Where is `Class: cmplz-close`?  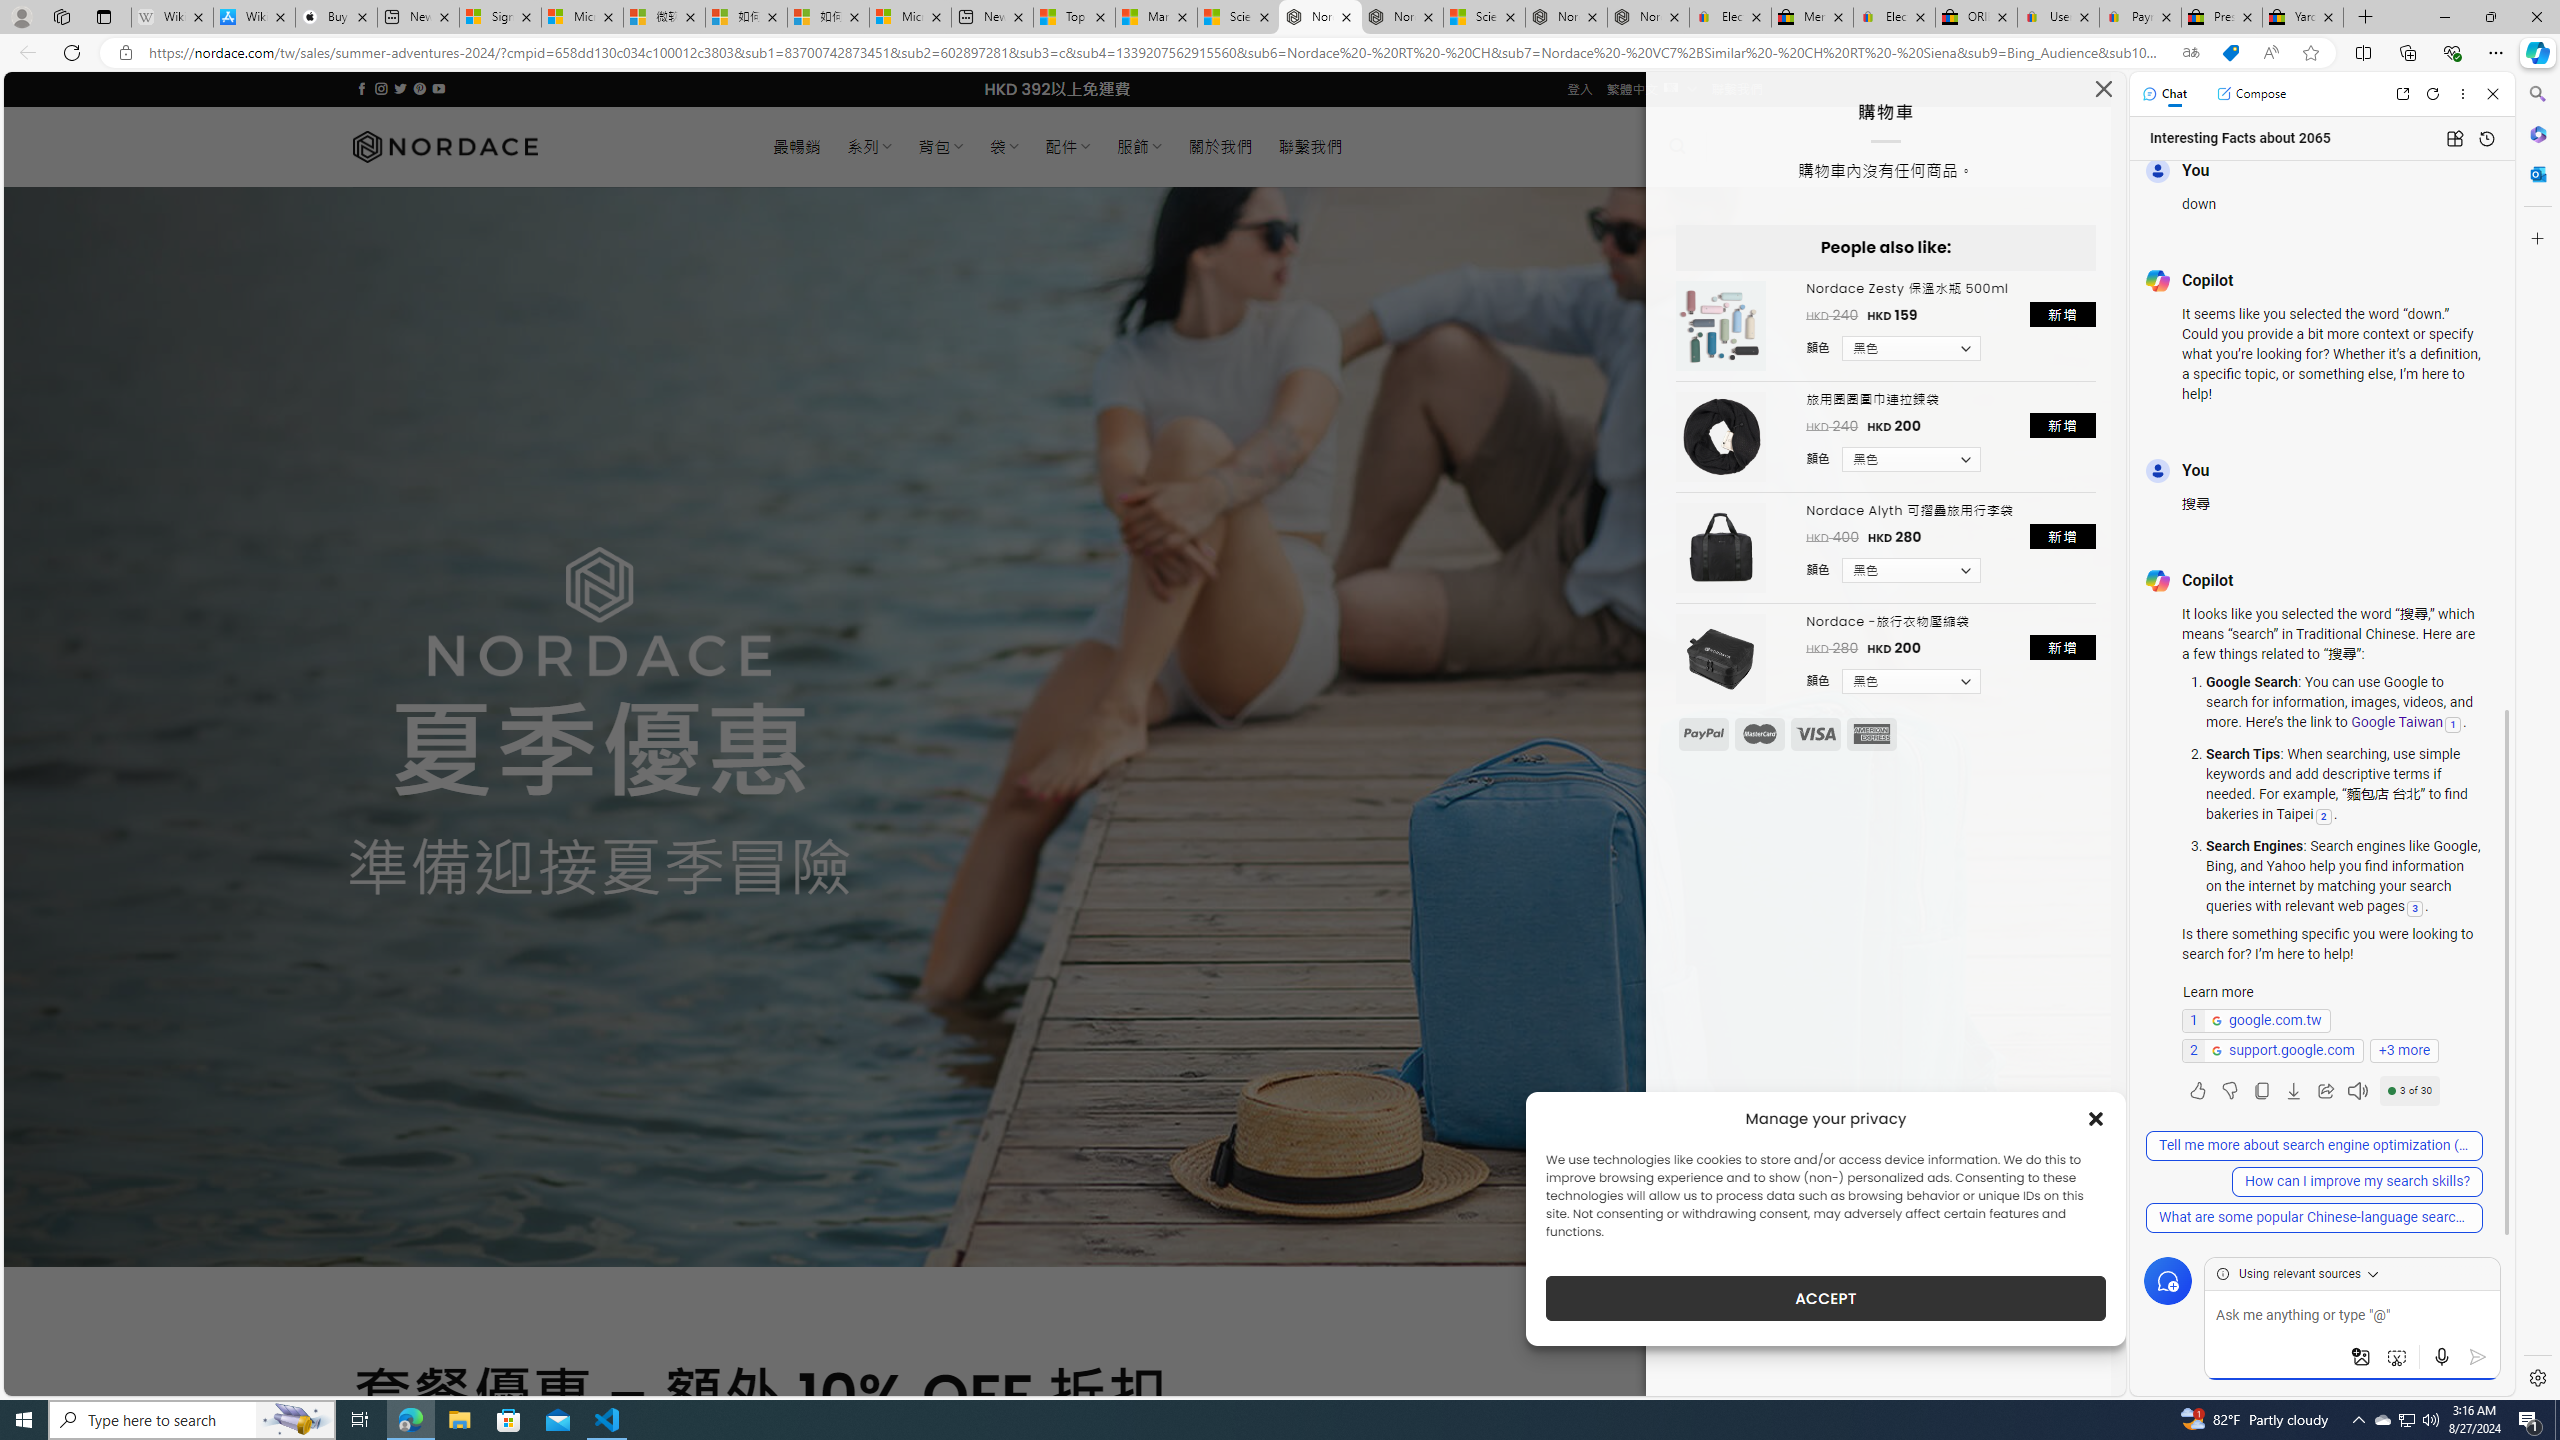
Class: cmplz-close is located at coordinates (2096, 1118).